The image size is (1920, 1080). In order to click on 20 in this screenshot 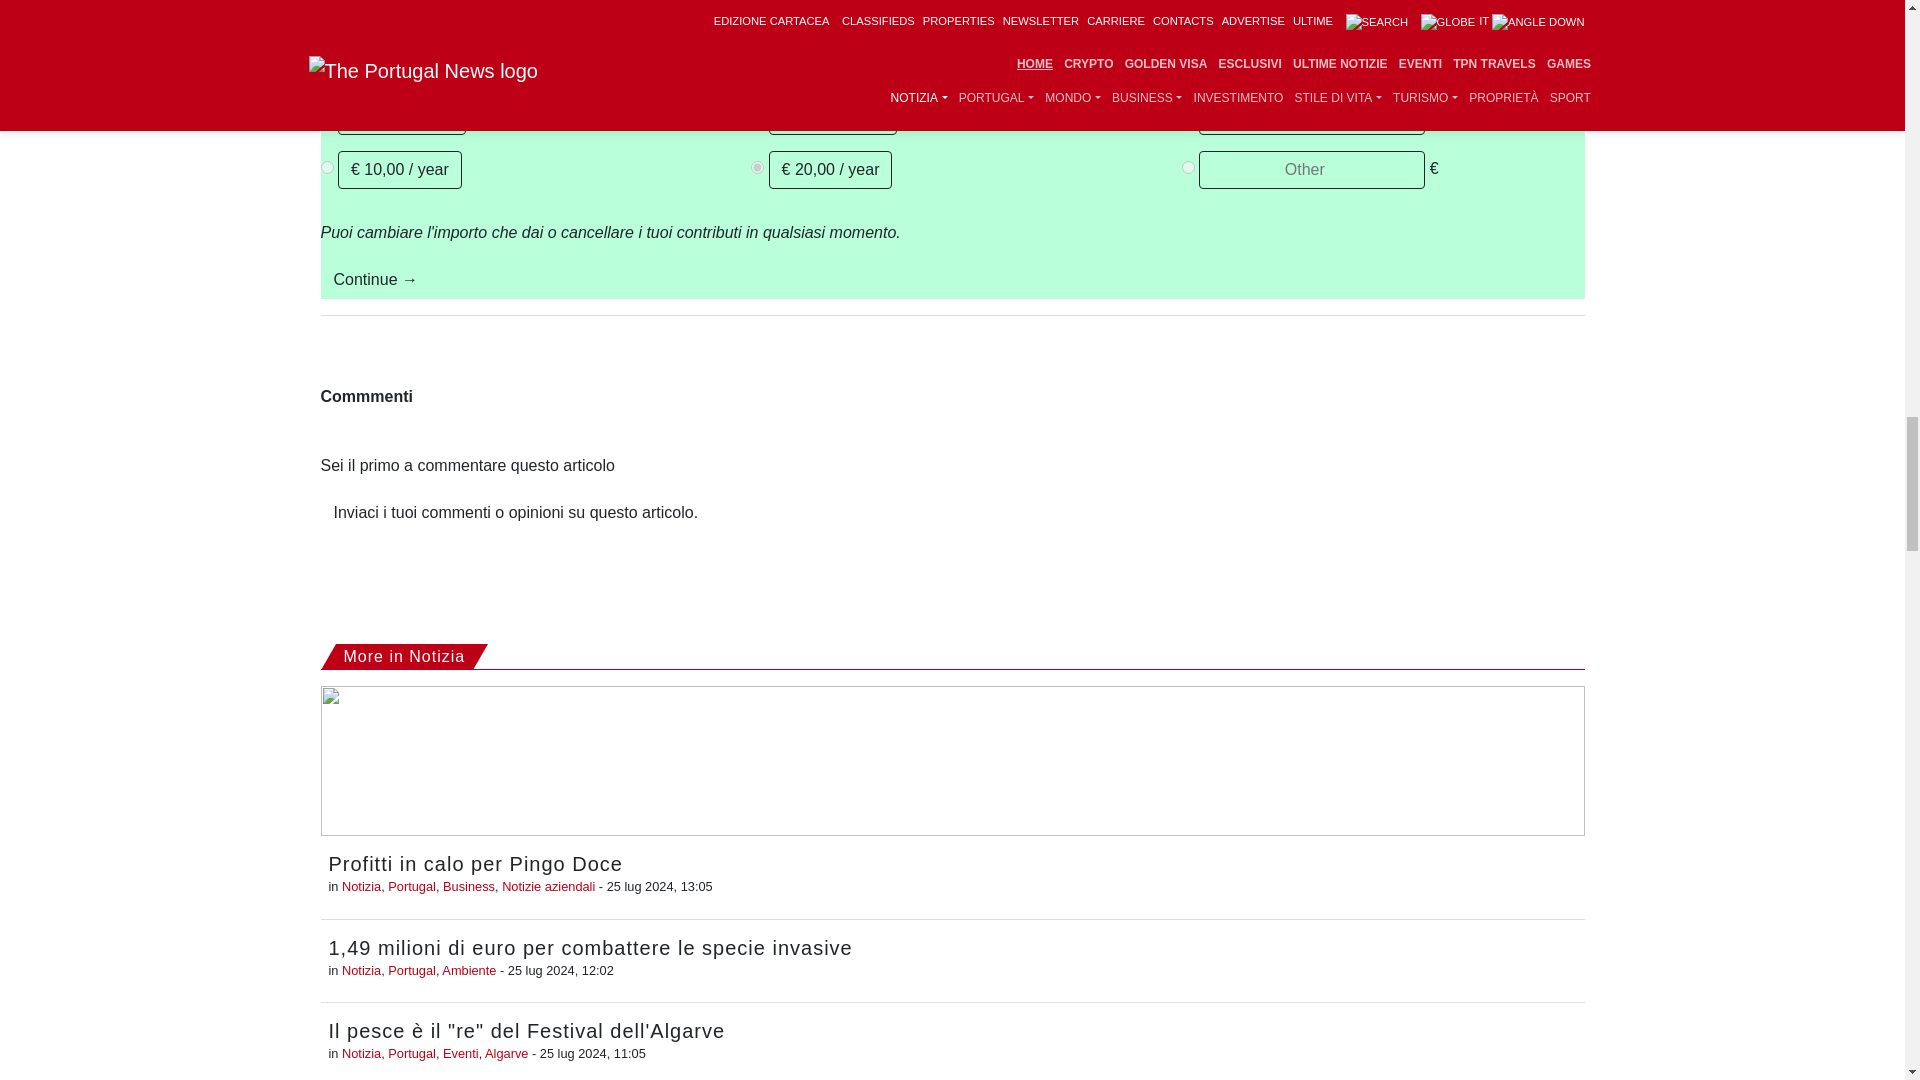, I will do `click(757, 166)`.